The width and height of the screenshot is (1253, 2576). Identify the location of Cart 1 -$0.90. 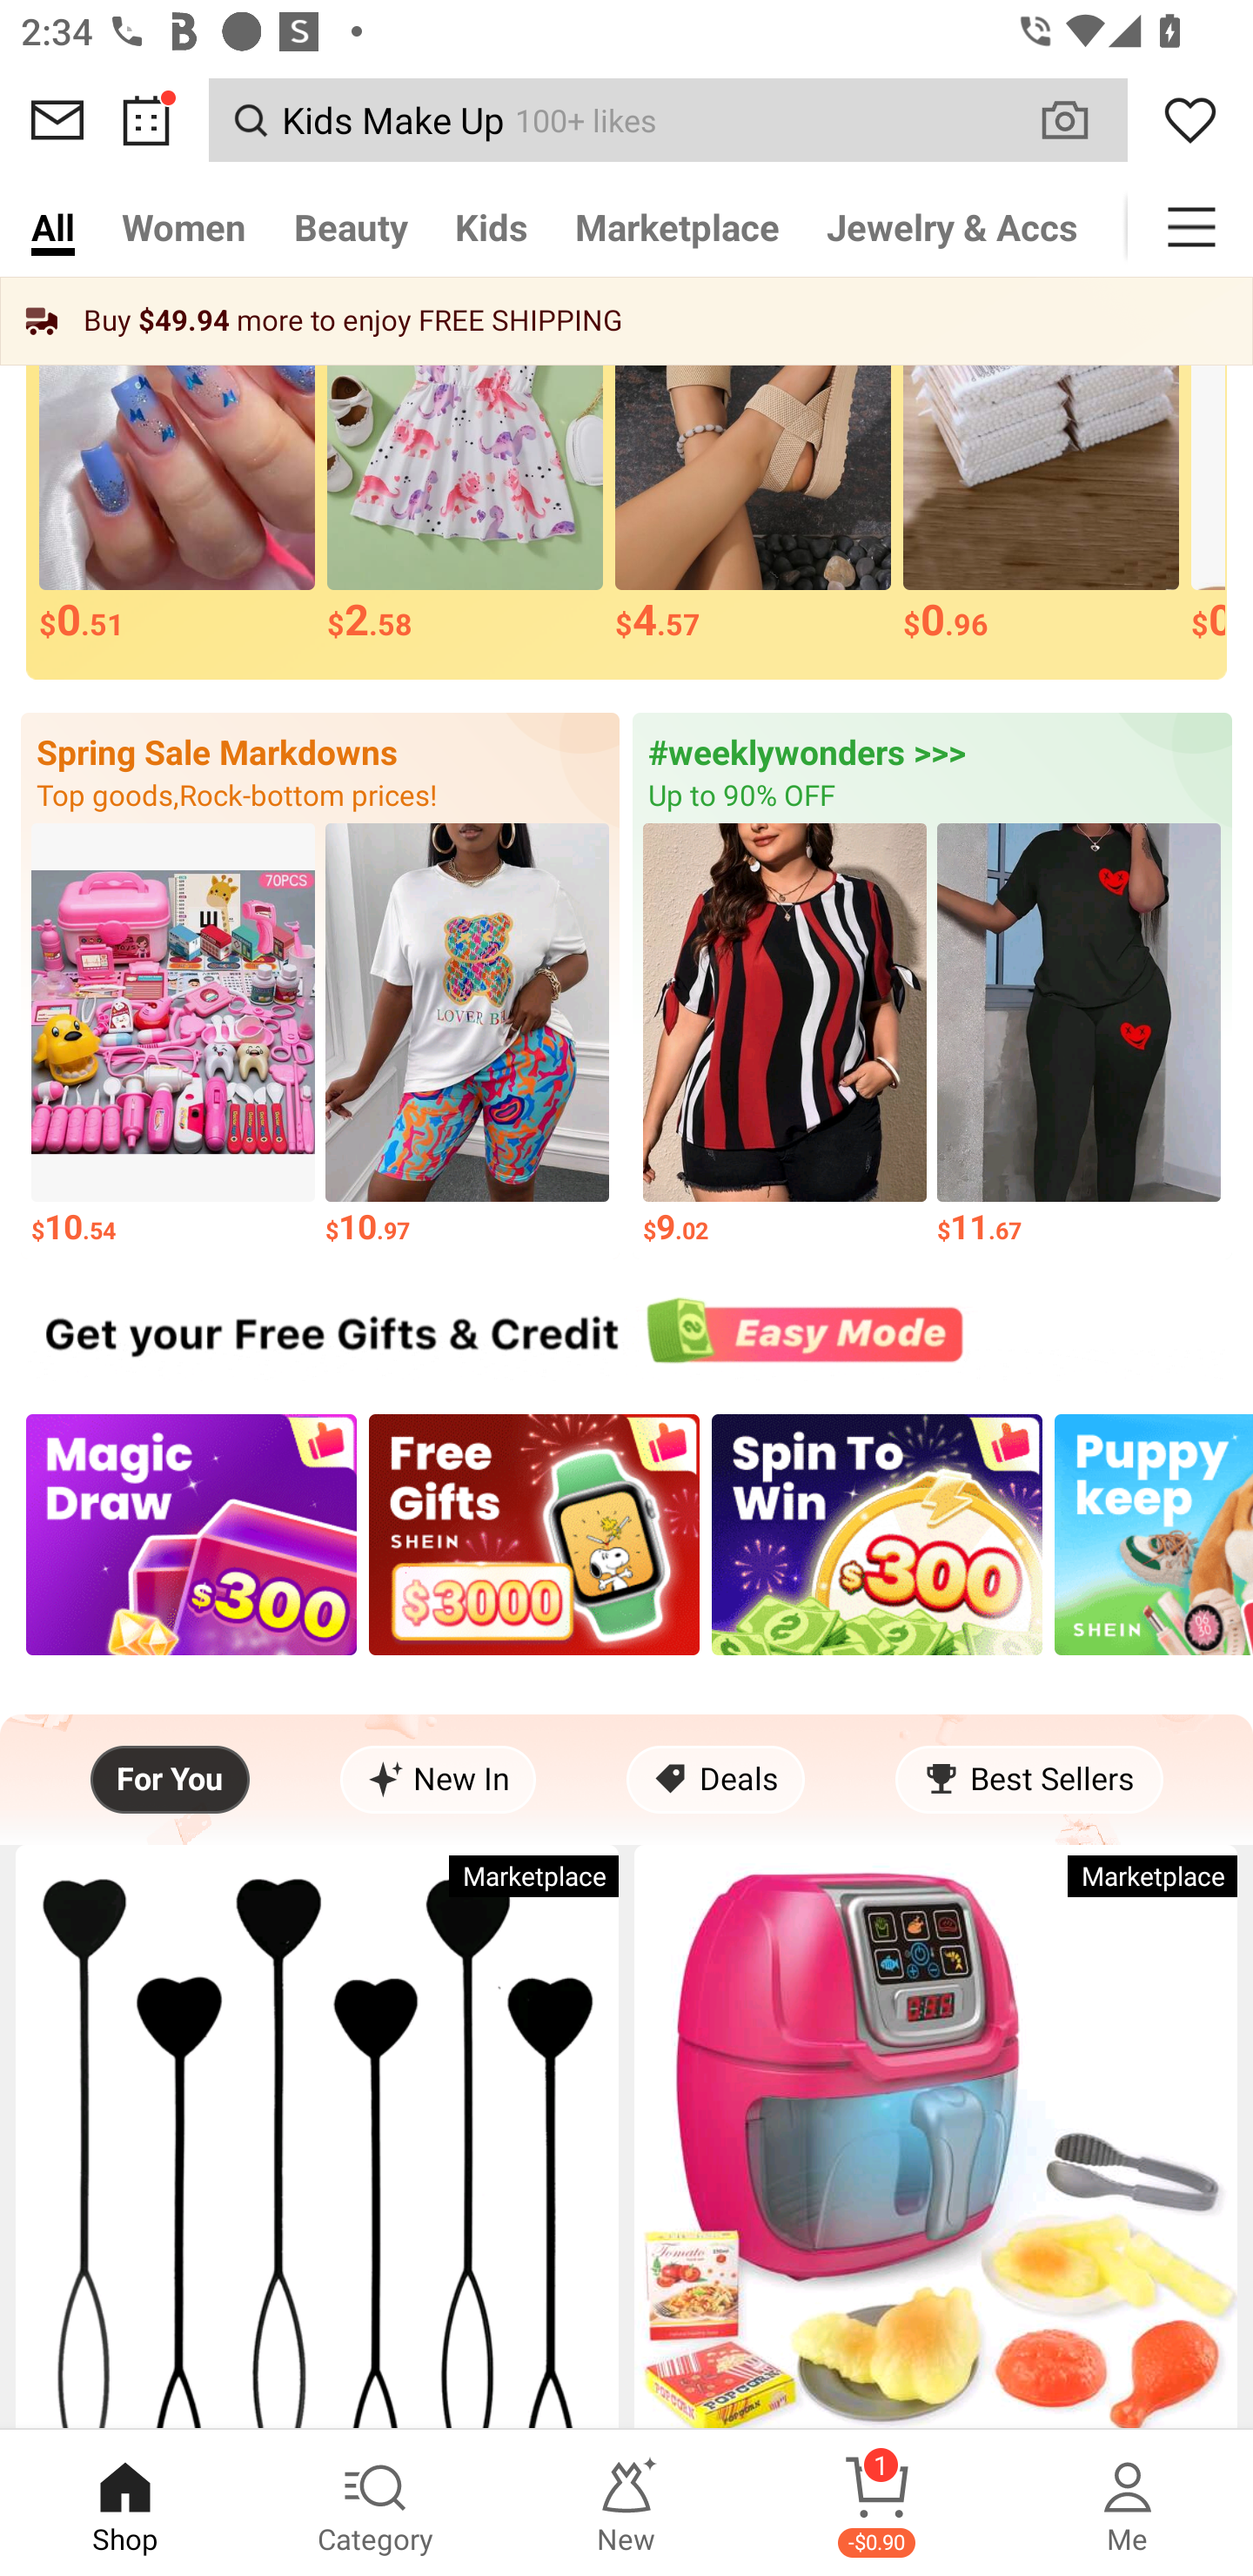
(877, 2503).